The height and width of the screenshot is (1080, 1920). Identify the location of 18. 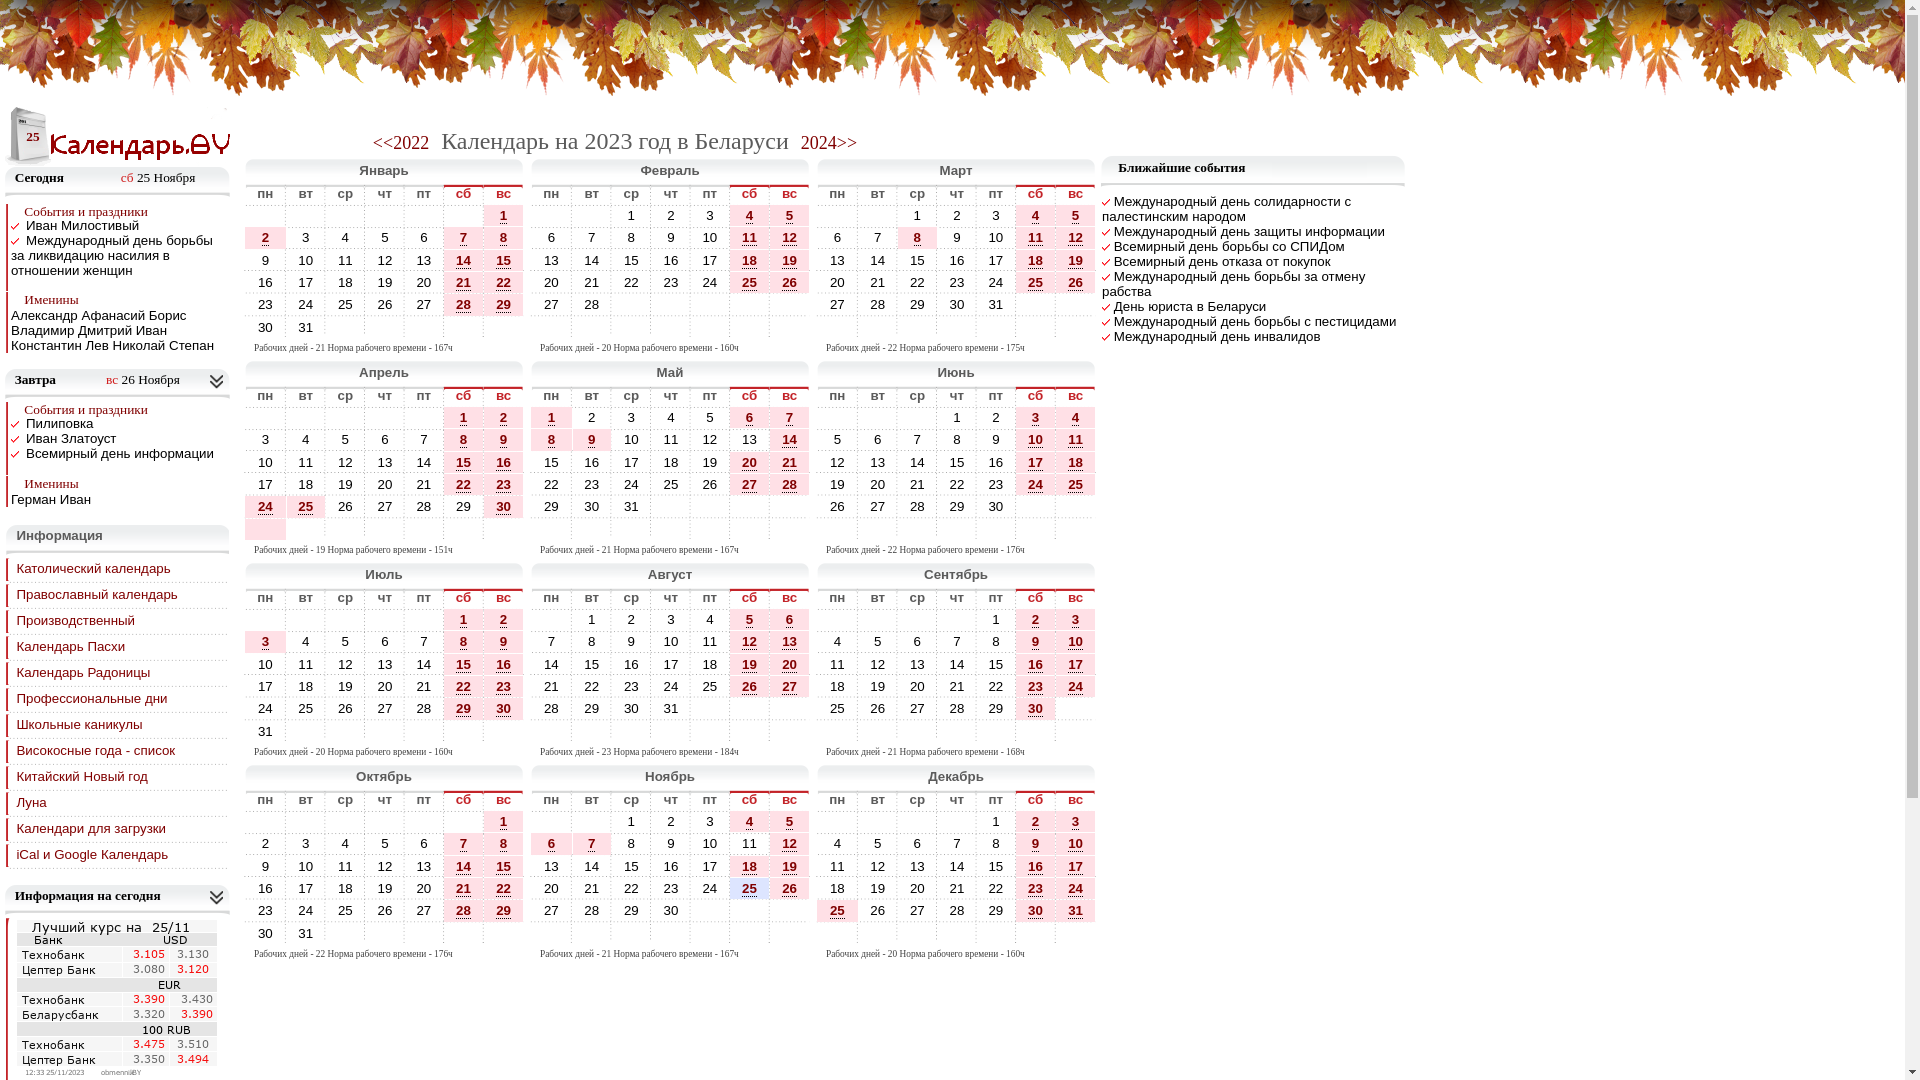
(1076, 462).